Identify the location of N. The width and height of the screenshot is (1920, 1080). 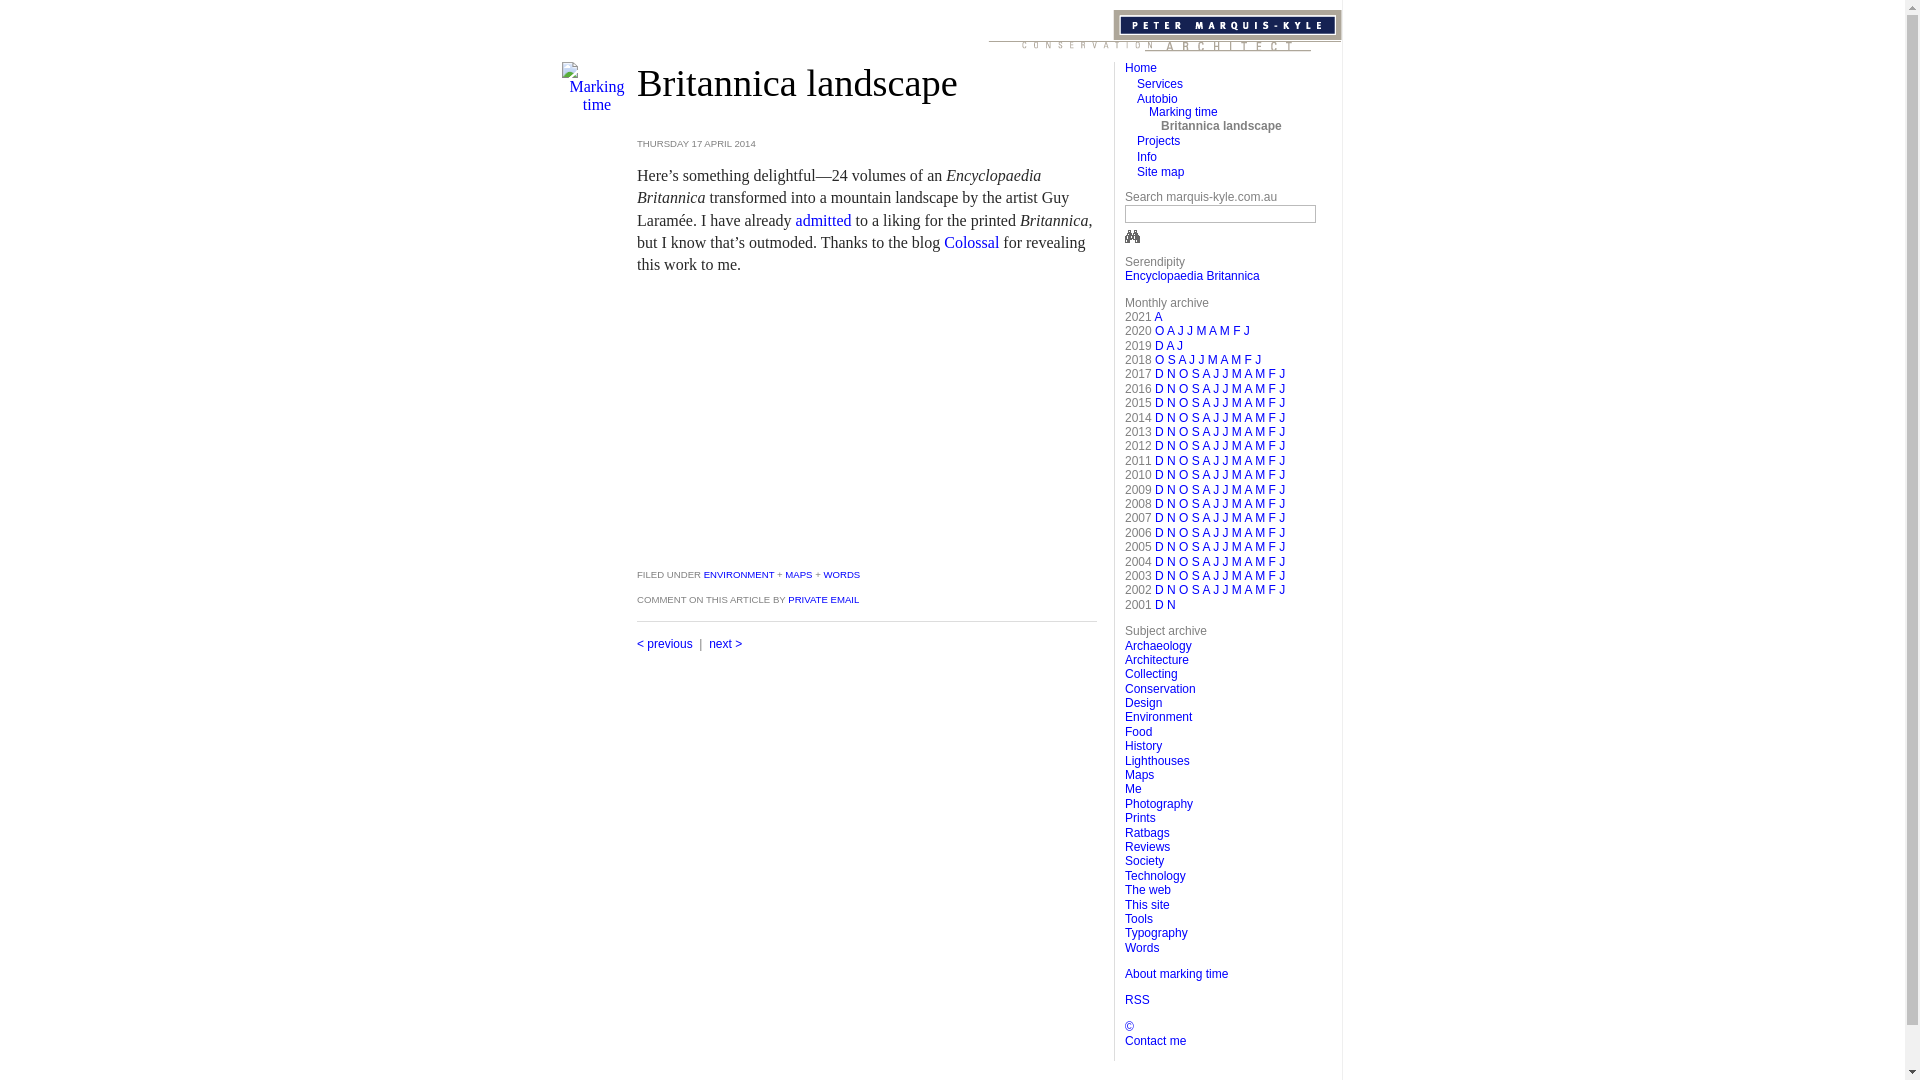
(1172, 547).